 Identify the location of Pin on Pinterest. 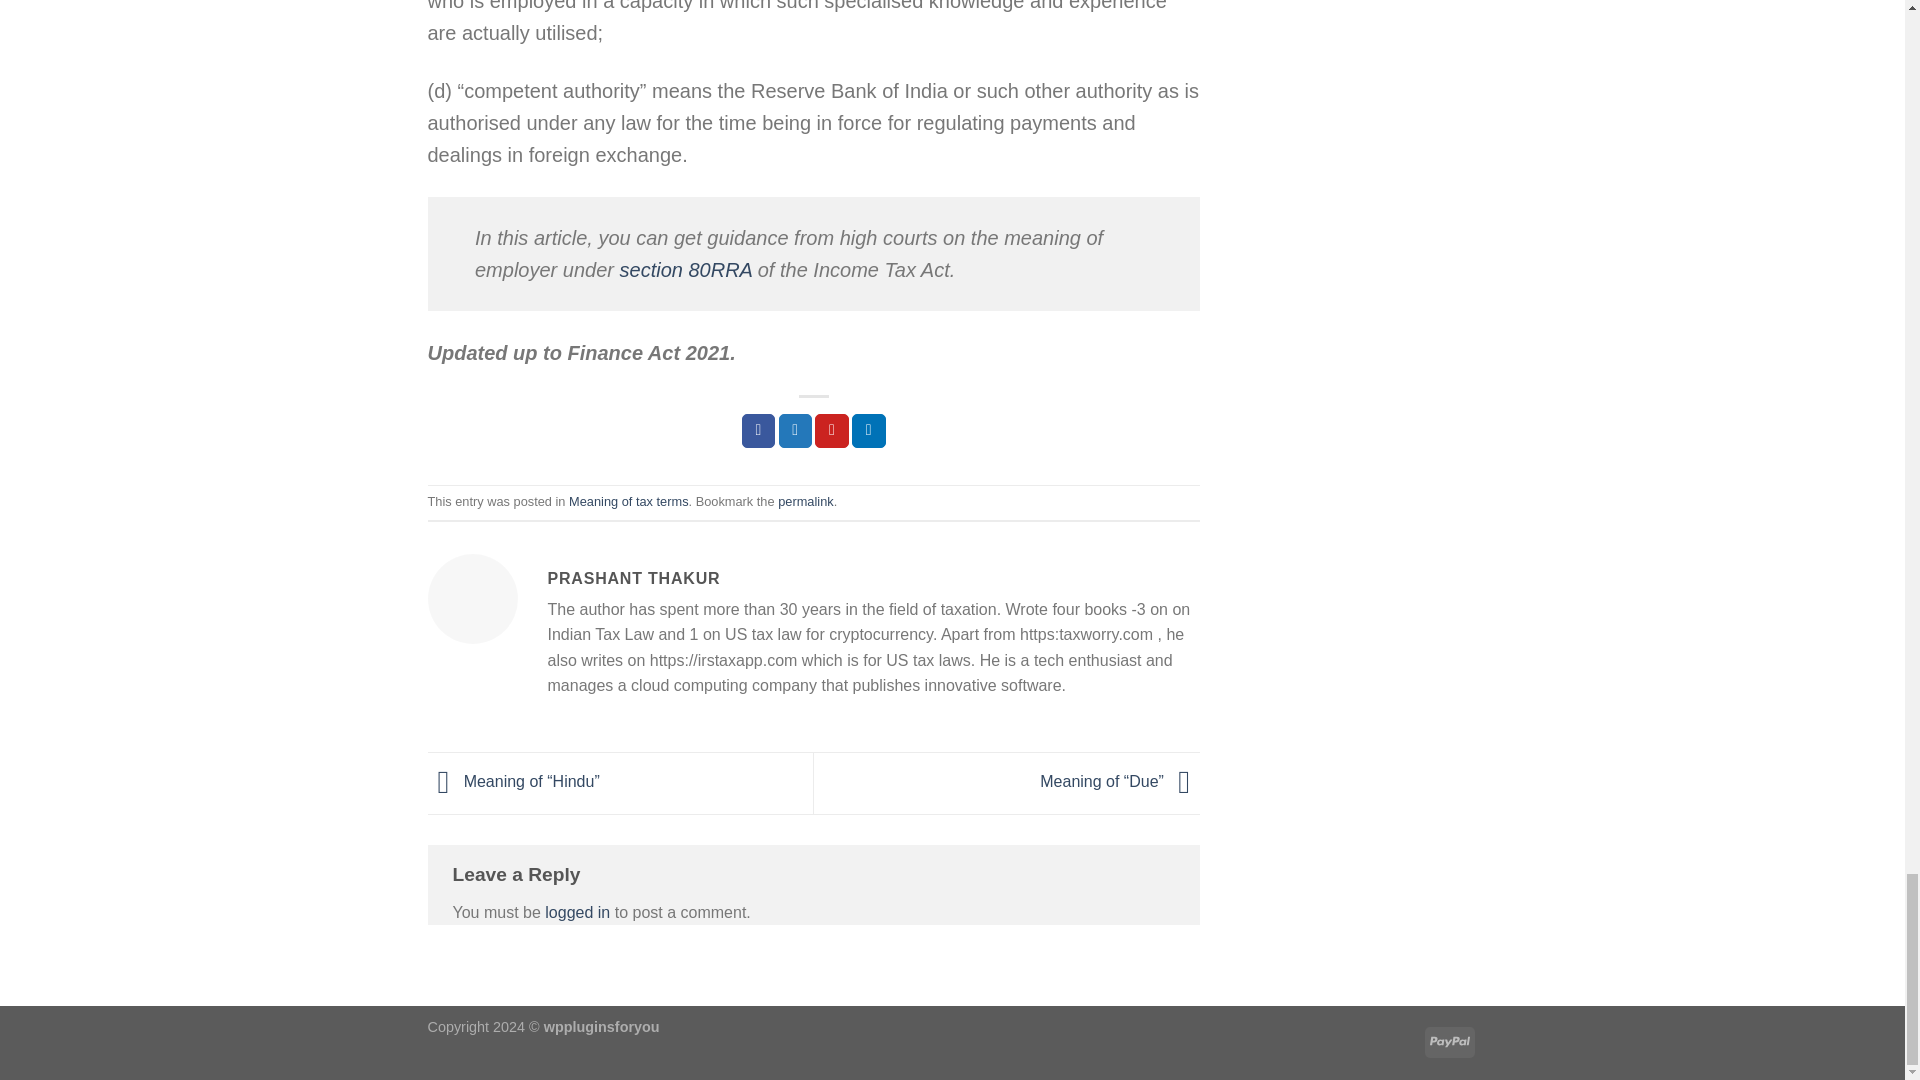
(831, 430).